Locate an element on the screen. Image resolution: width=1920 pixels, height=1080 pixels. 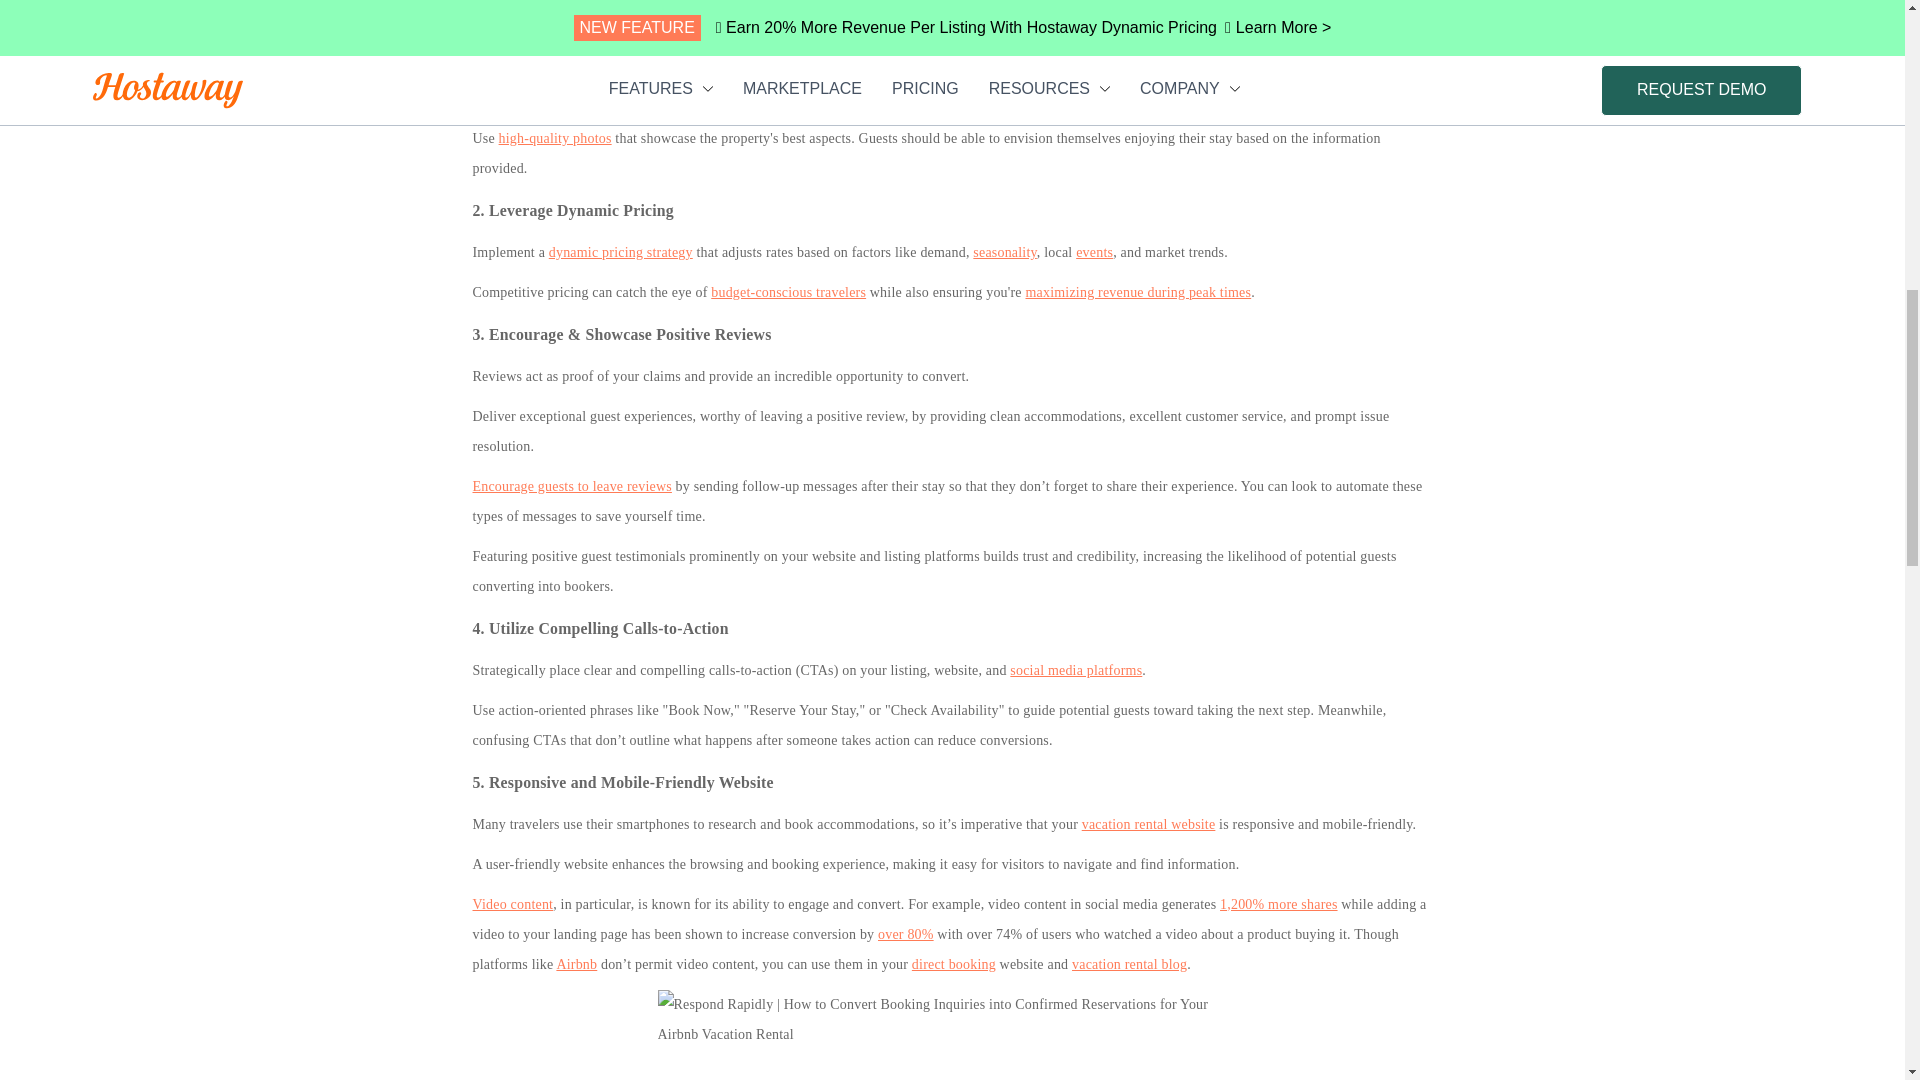
experiences is located at coordinates (1398, 68).